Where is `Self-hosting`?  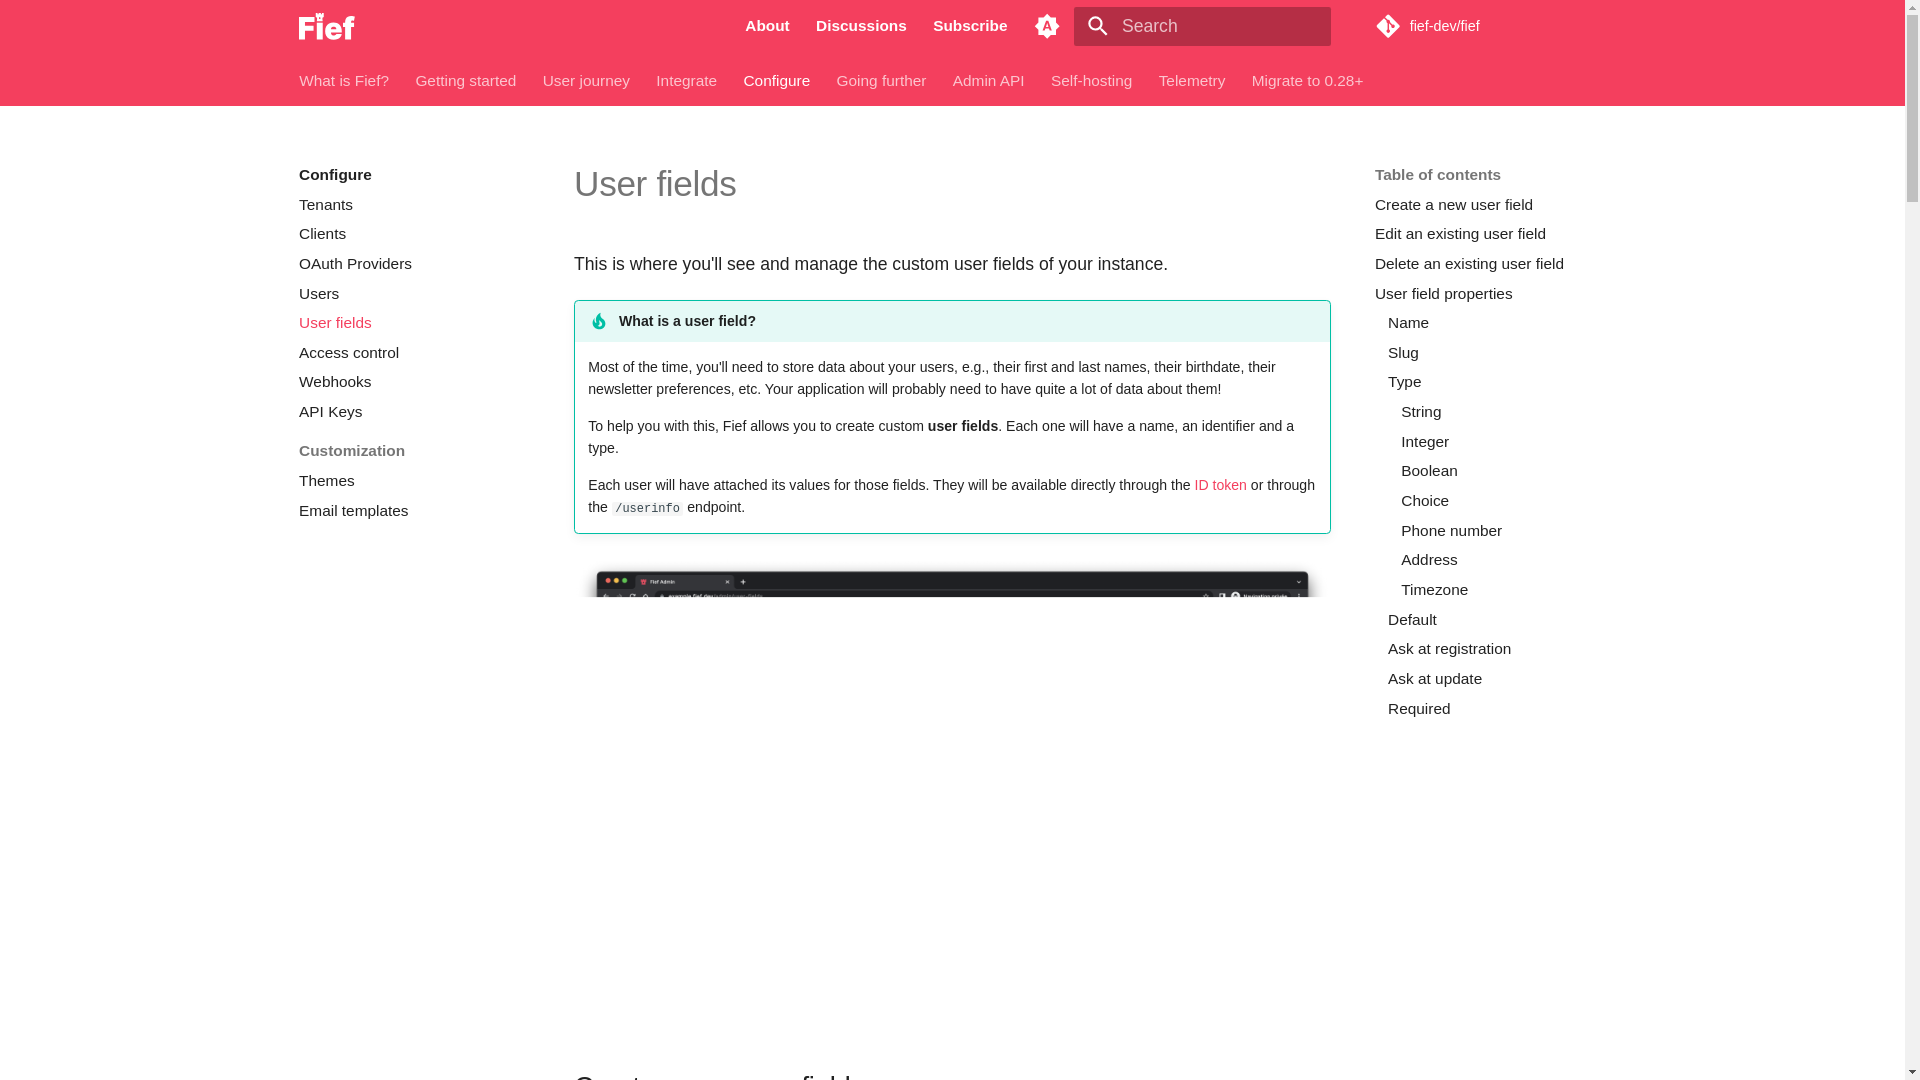 Self-hosting is located at coordinates (1091, 80).